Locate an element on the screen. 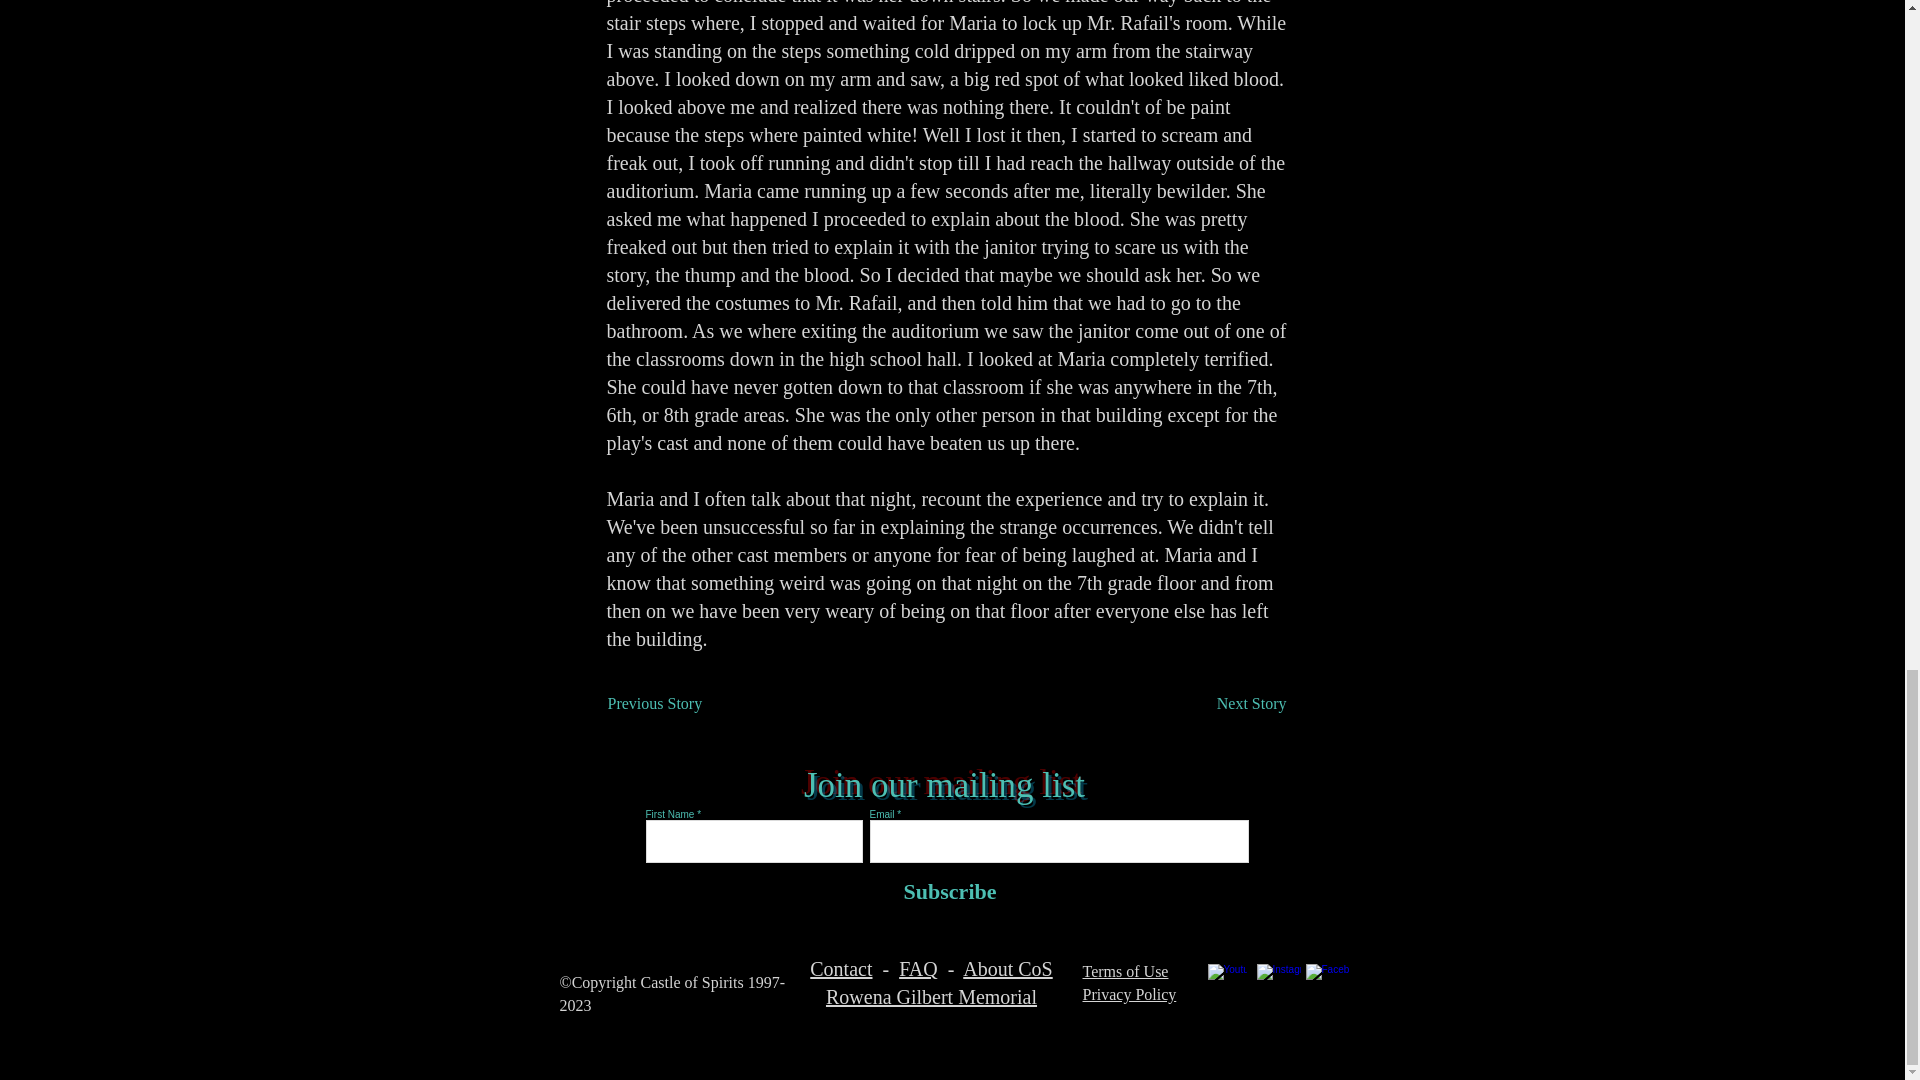 This screenshot has width=1920, height=1080. About CoS is located at coordinates (1008, 968).